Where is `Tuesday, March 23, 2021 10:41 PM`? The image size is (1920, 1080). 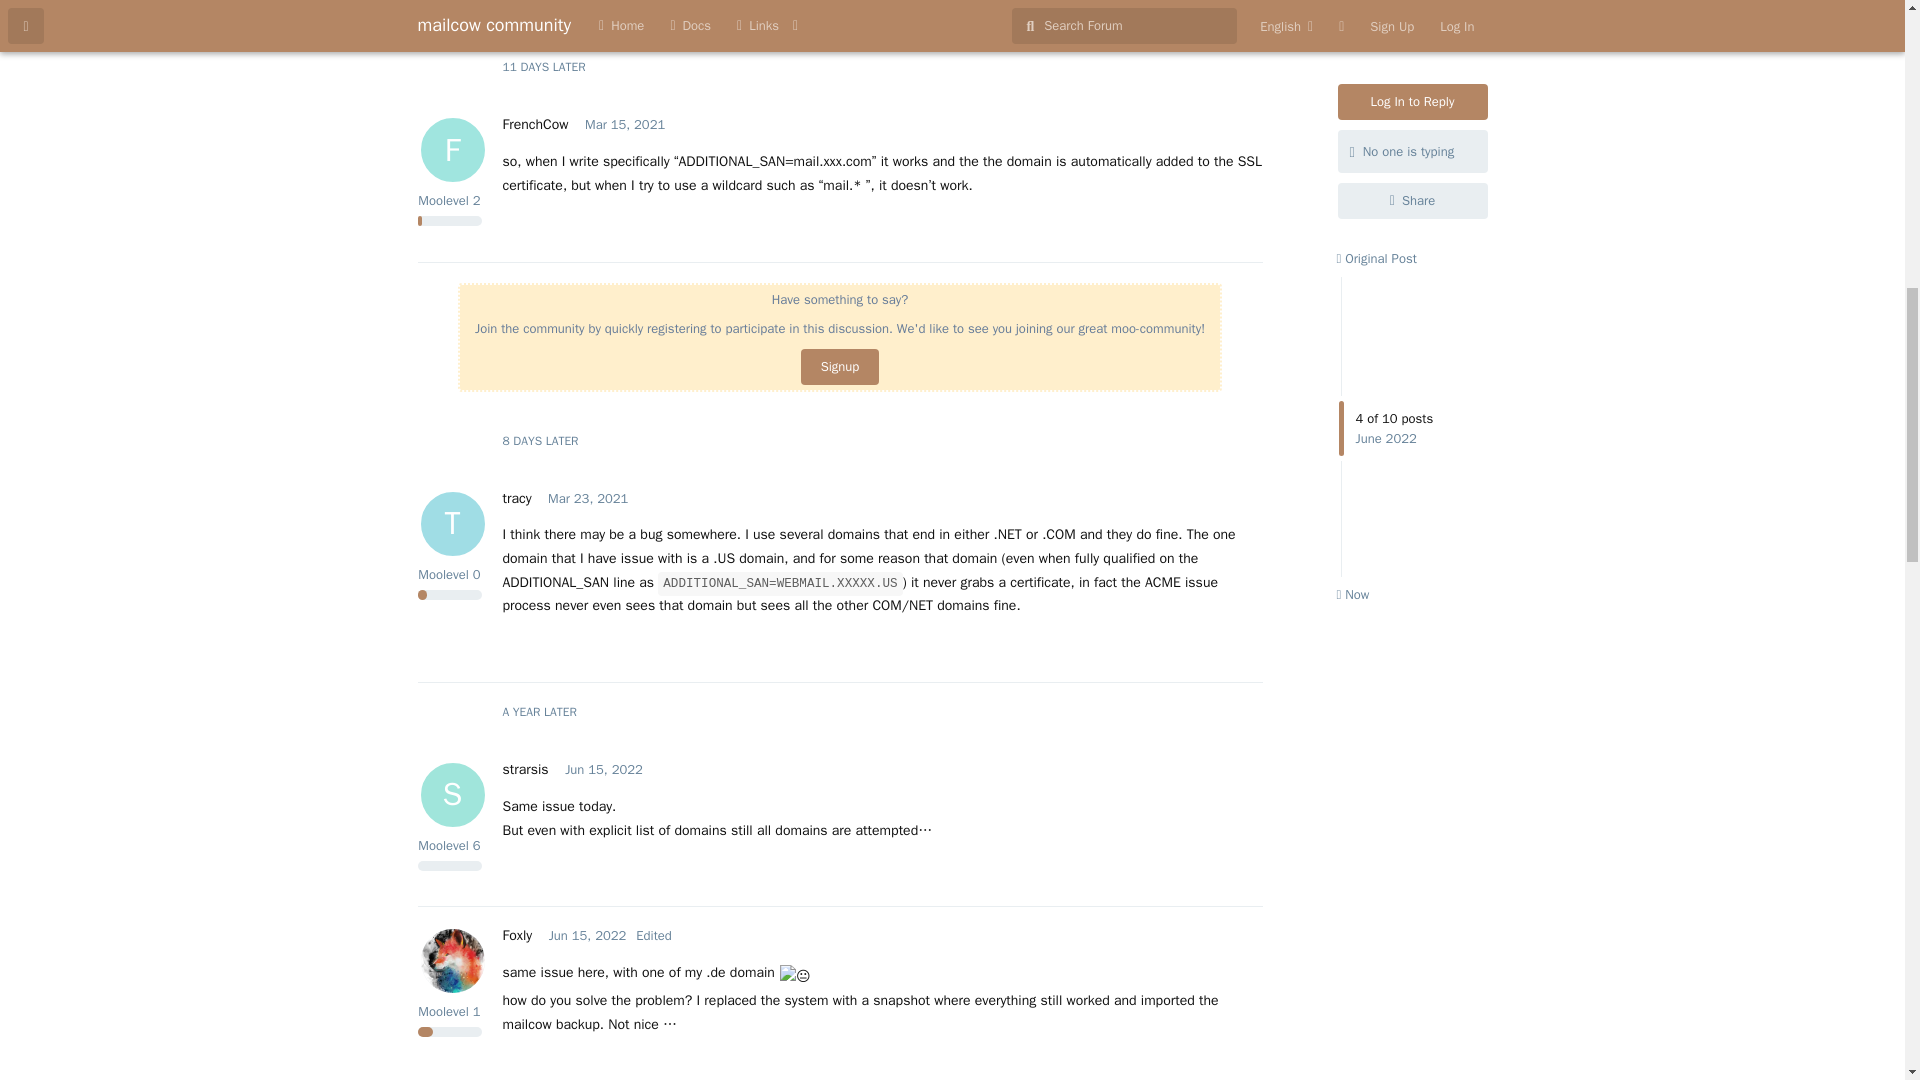
Tuesday, March 23, 2021 10:41 PM is located at coordinates (840, 366).